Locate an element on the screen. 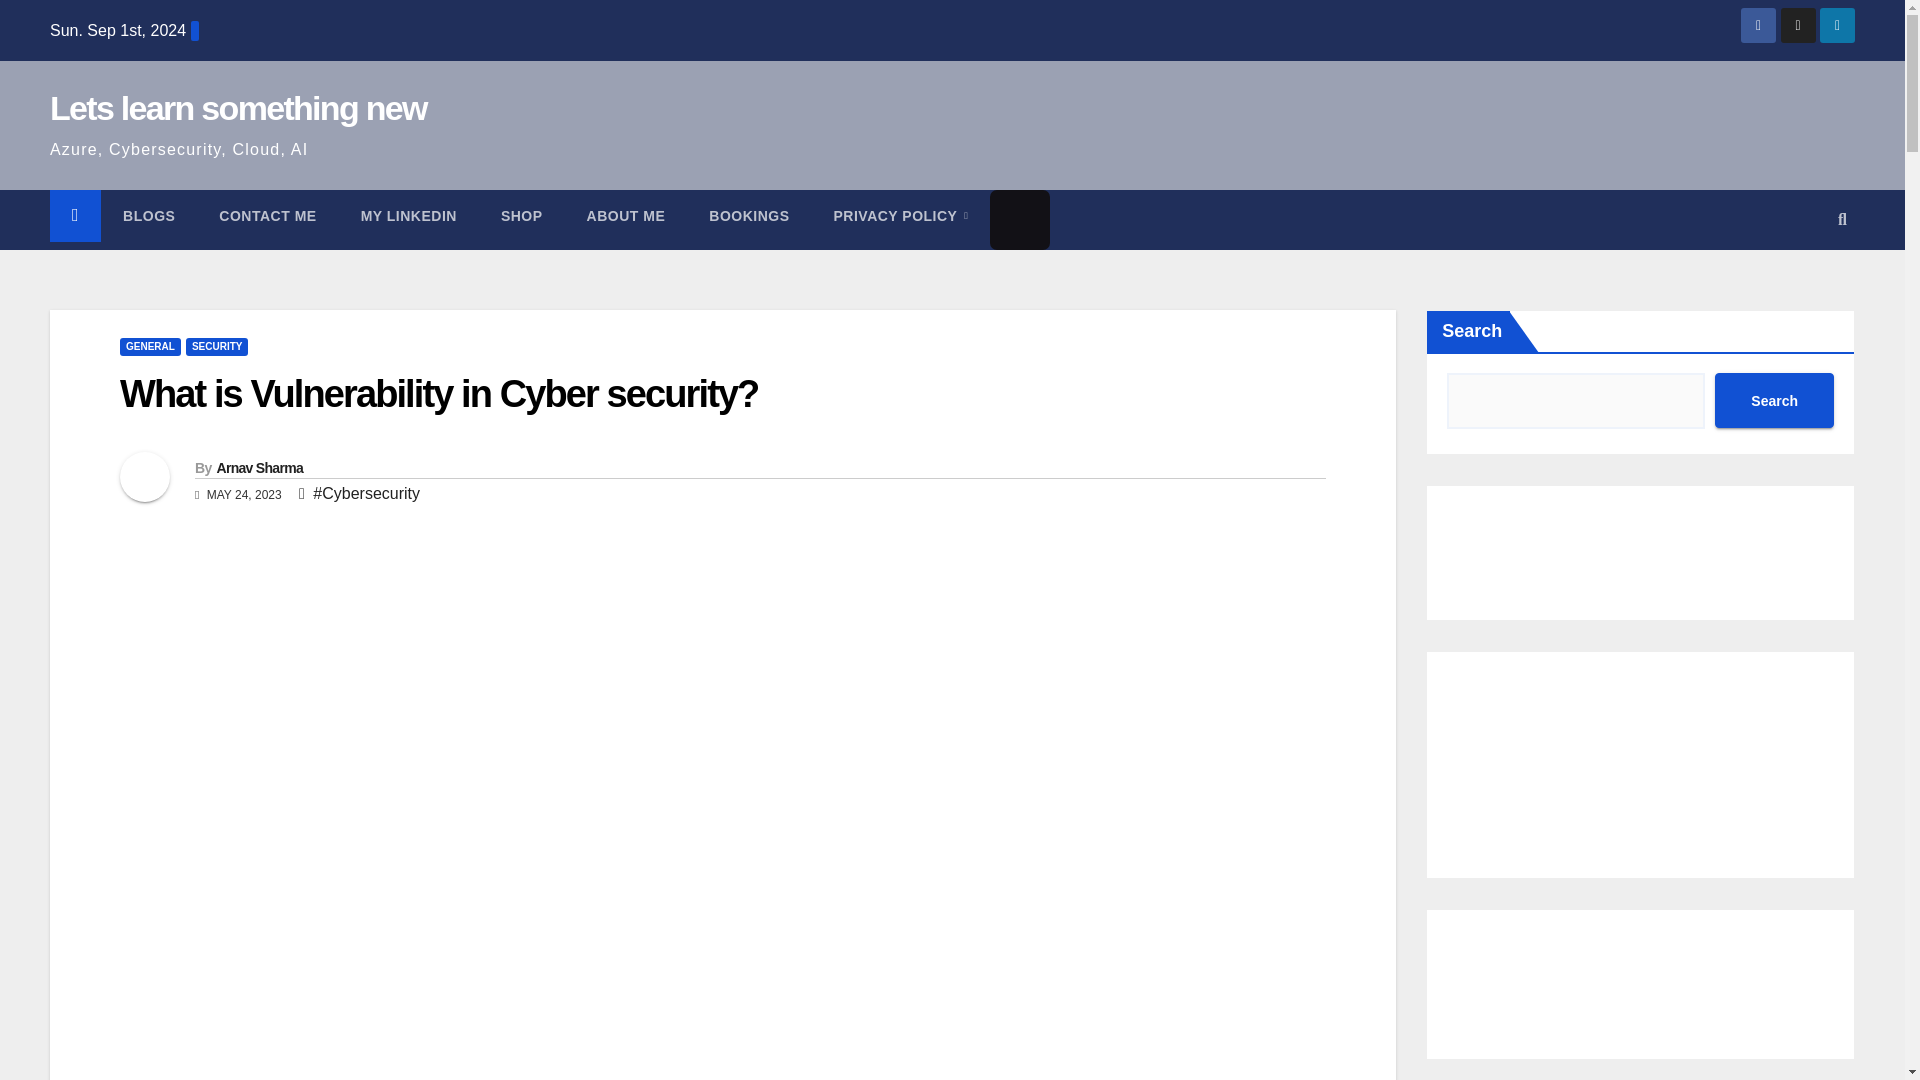  SECURITY is located at coordinates (218, 347).